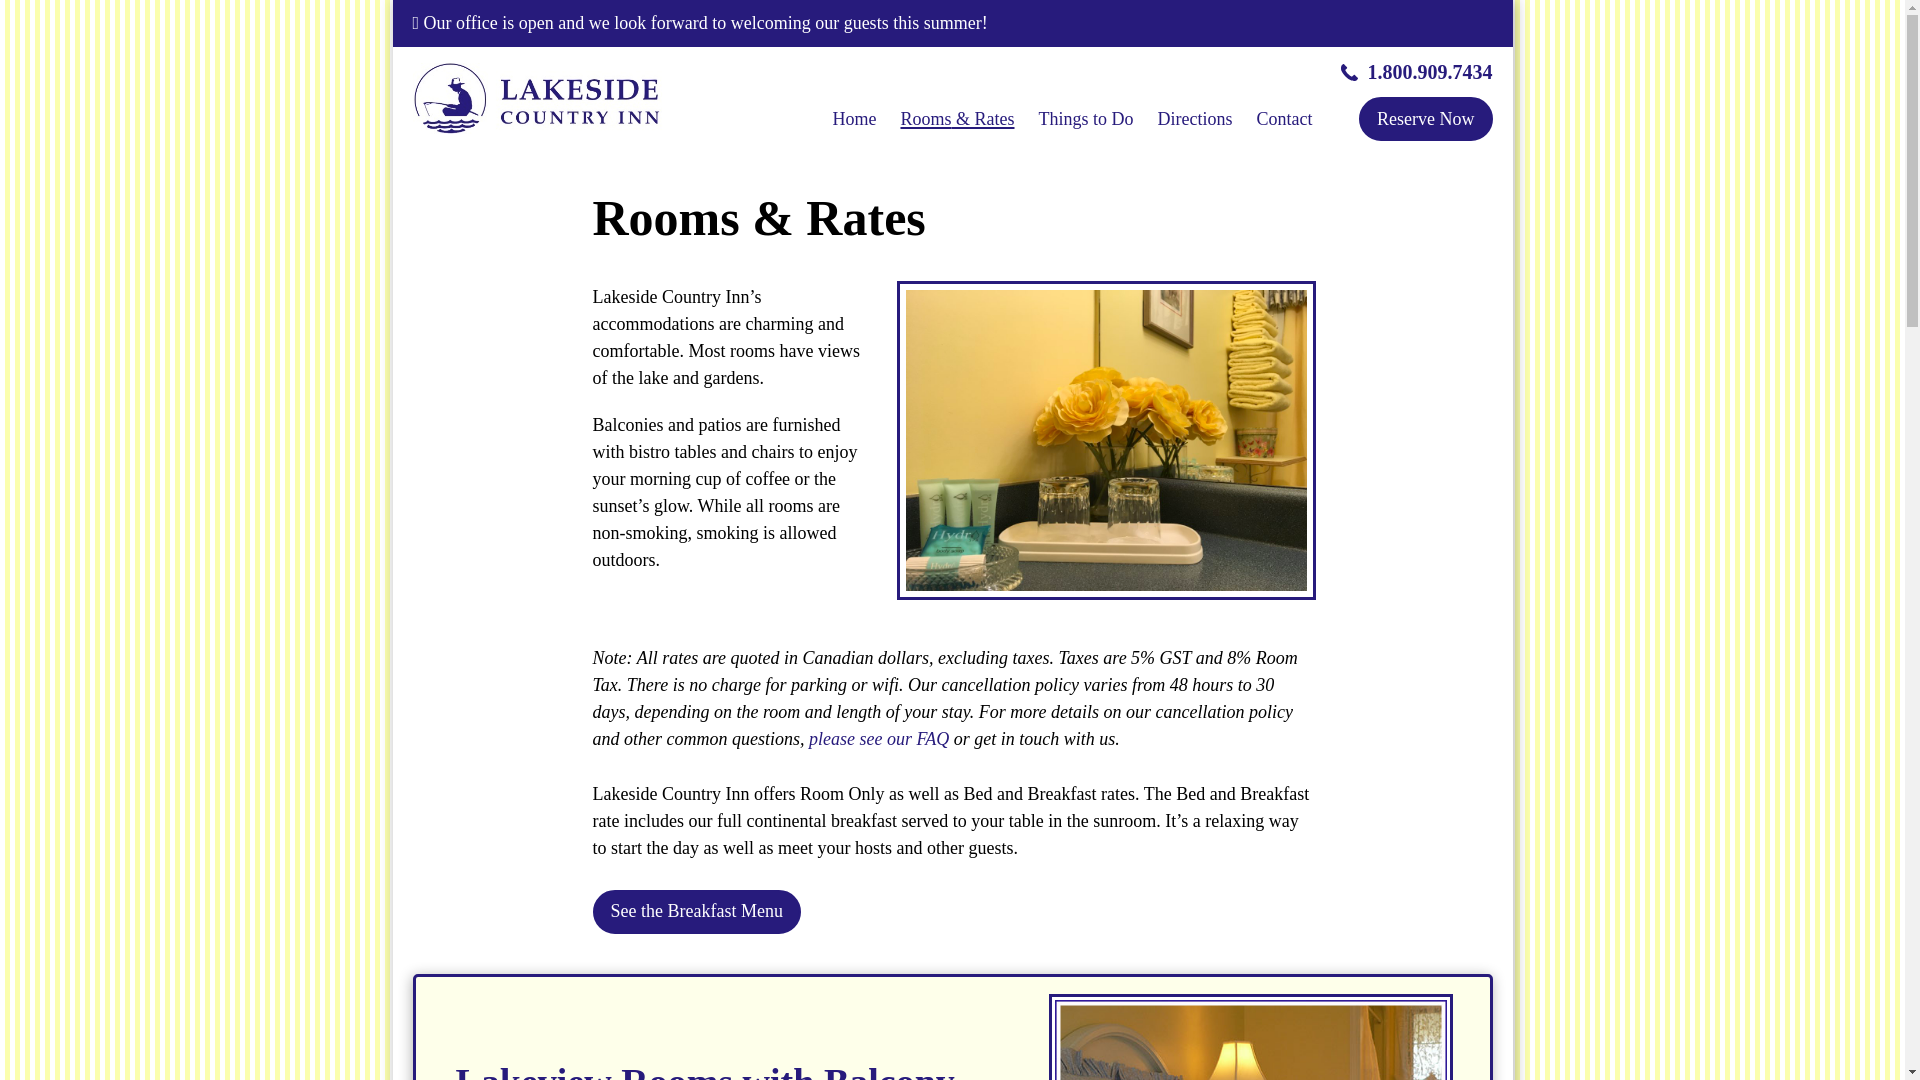  I want to click on Things to Do, so click(1086, 119).